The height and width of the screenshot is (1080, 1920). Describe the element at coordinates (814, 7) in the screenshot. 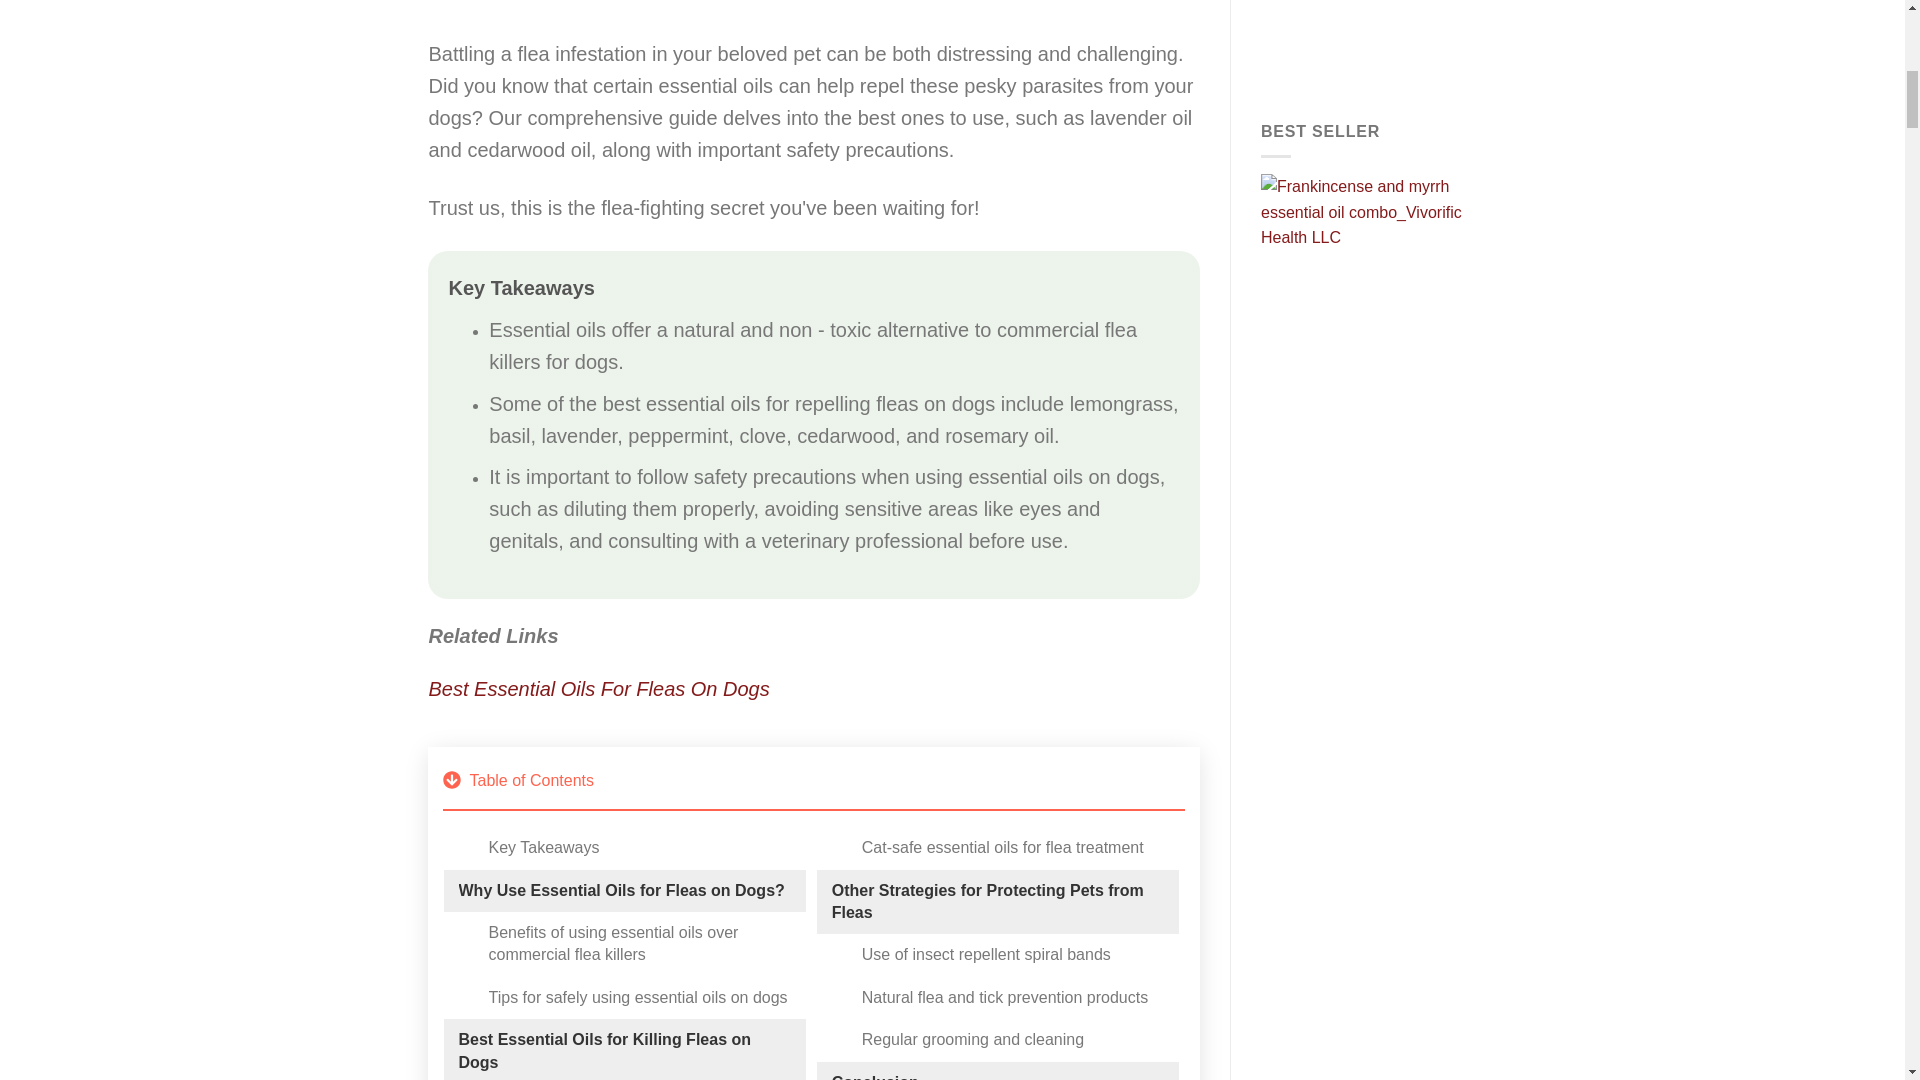

I see `Best Essential Oils For Fleas On Dogs` at that location.